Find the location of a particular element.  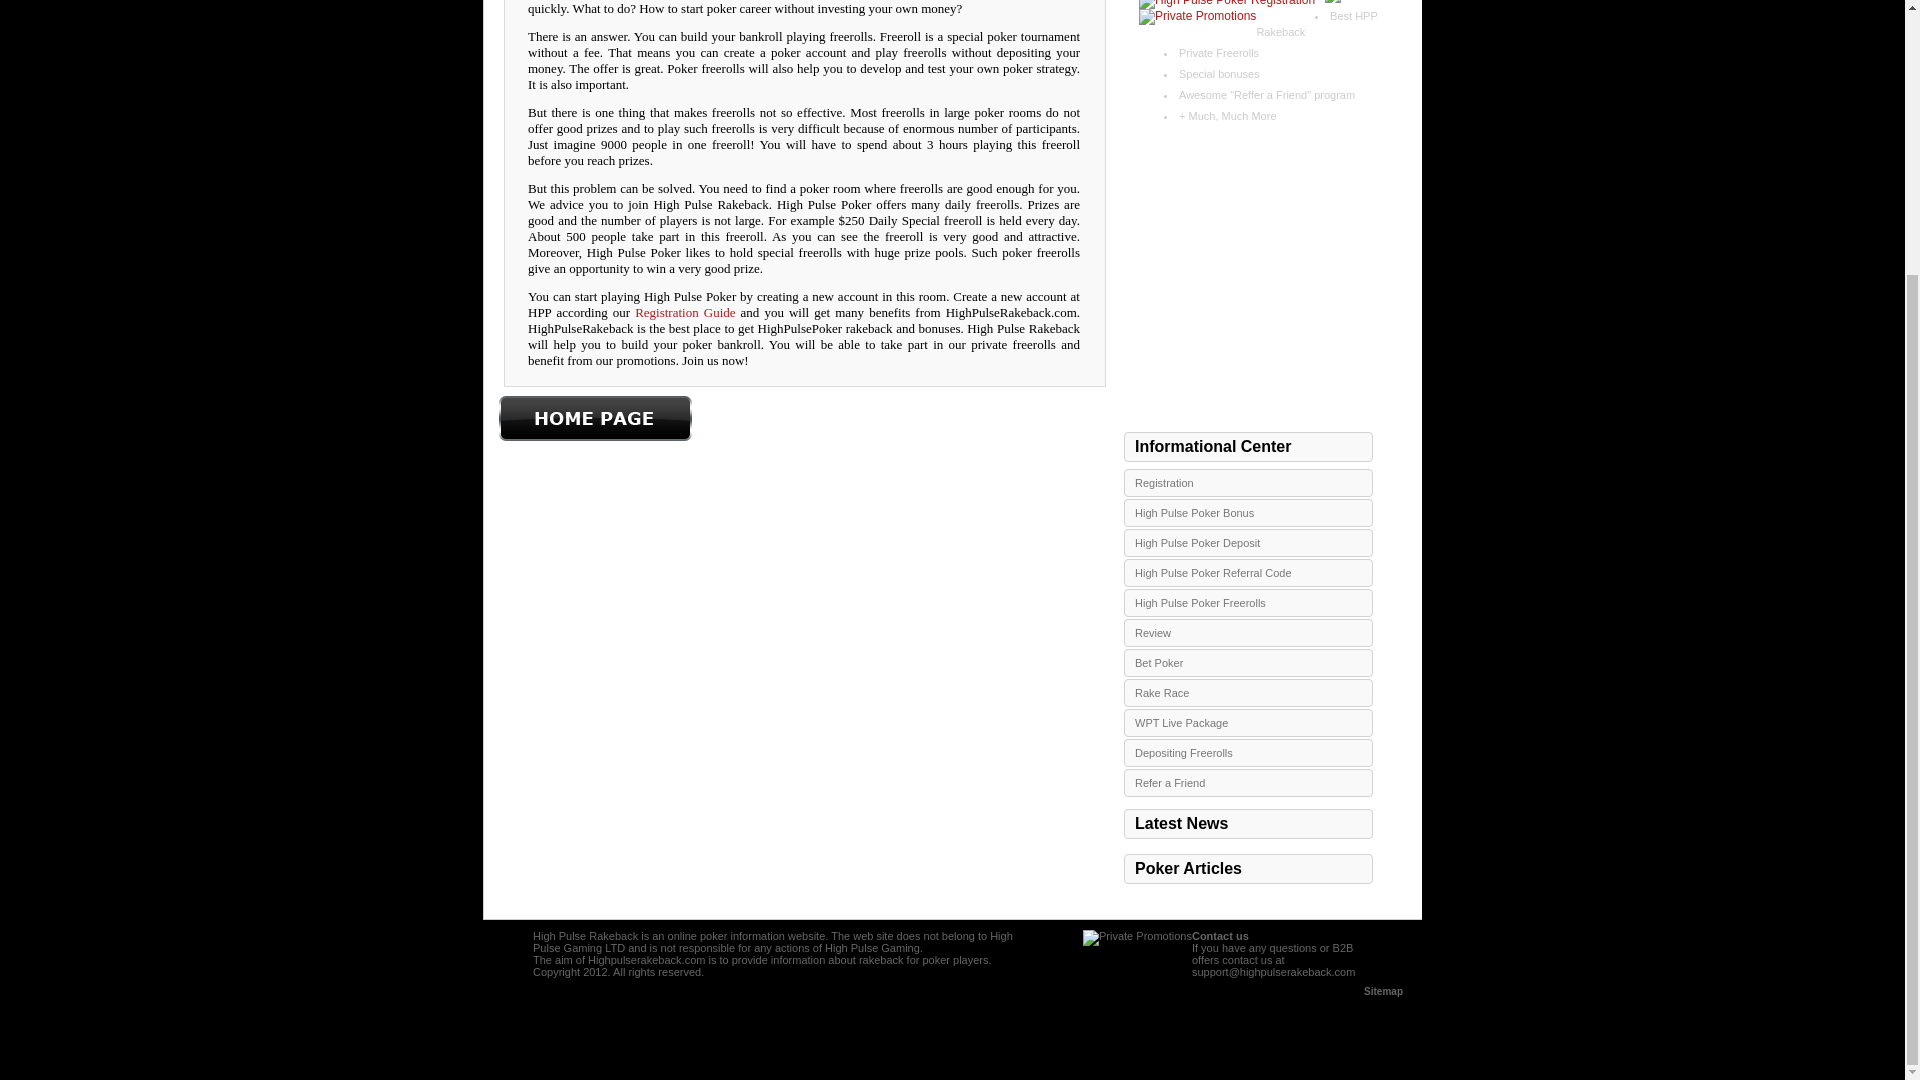

WPT Live Package is located at coordinates (1248, 722).